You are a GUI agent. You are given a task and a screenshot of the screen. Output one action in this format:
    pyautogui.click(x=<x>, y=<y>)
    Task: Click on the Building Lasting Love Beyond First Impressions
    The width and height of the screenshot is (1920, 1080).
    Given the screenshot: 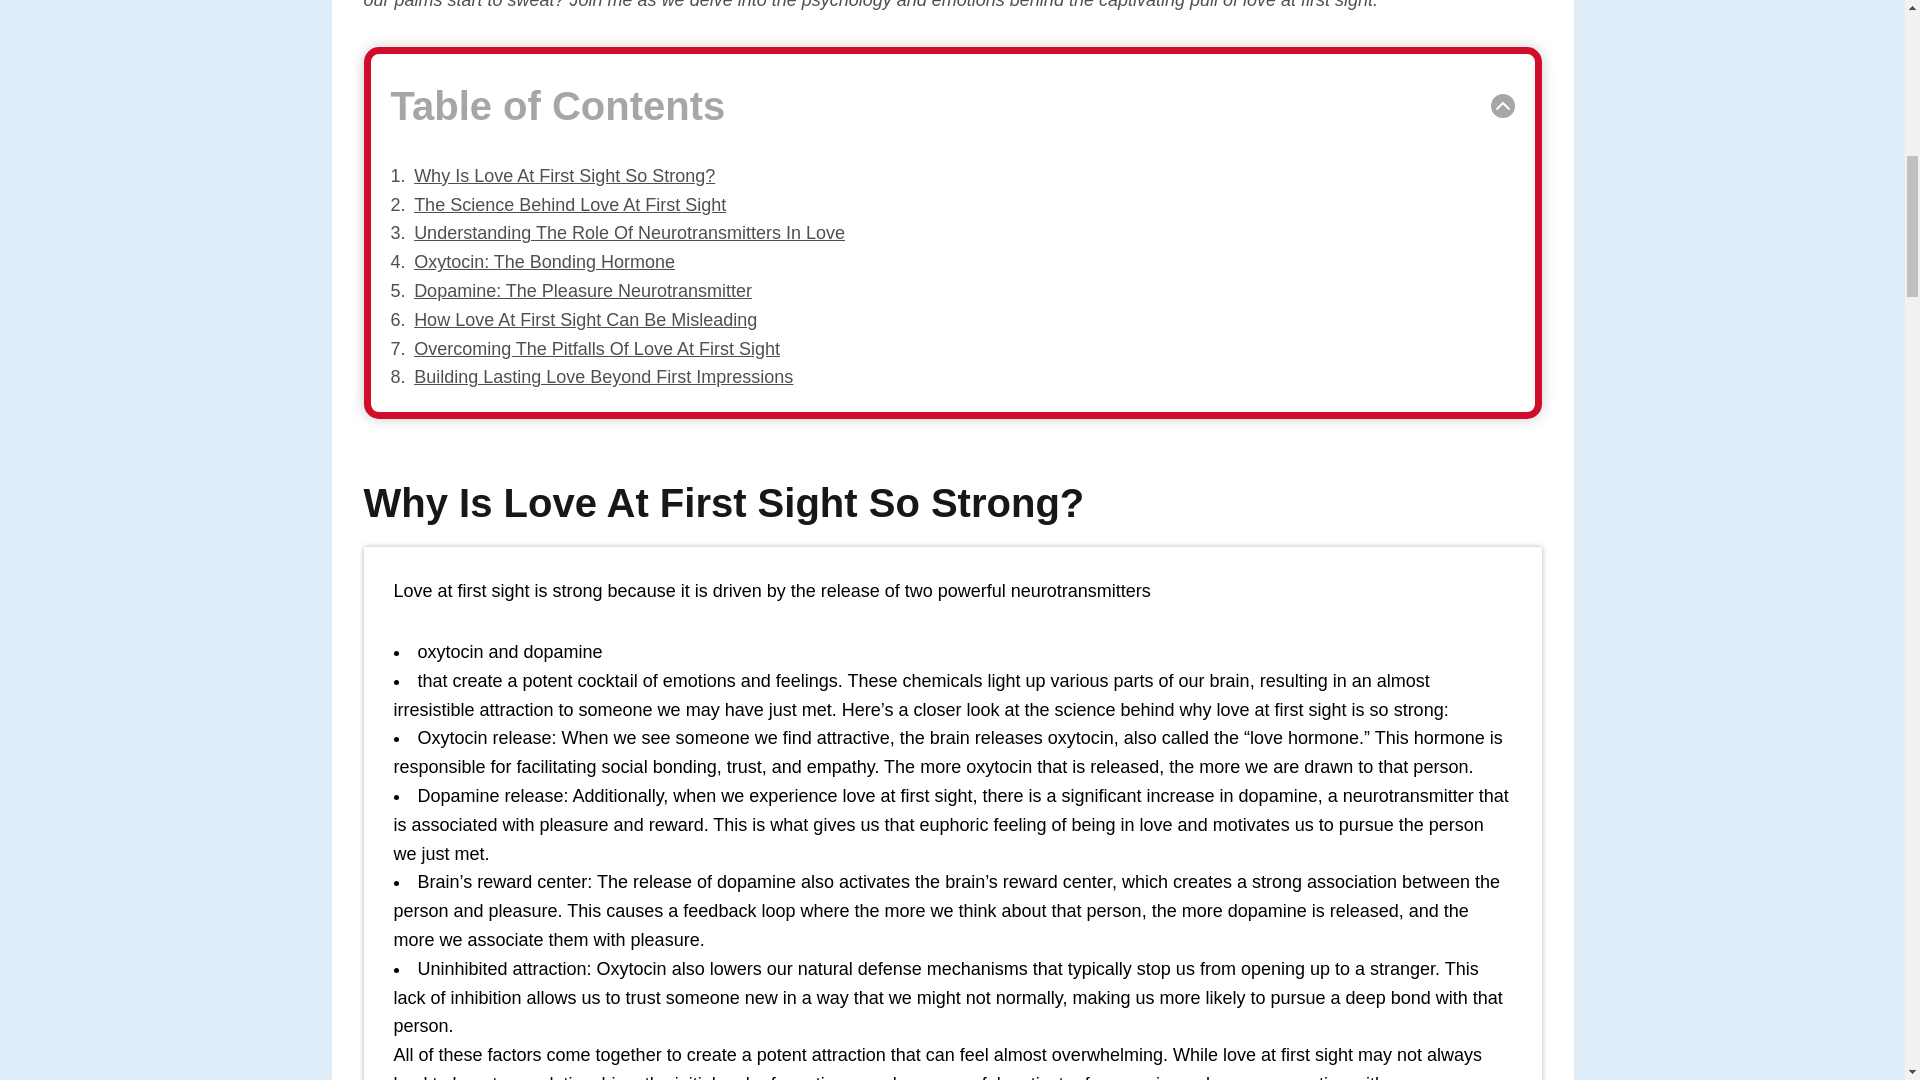 What is the action you would take?
    pyautogui.click(x=603, y=376)
    